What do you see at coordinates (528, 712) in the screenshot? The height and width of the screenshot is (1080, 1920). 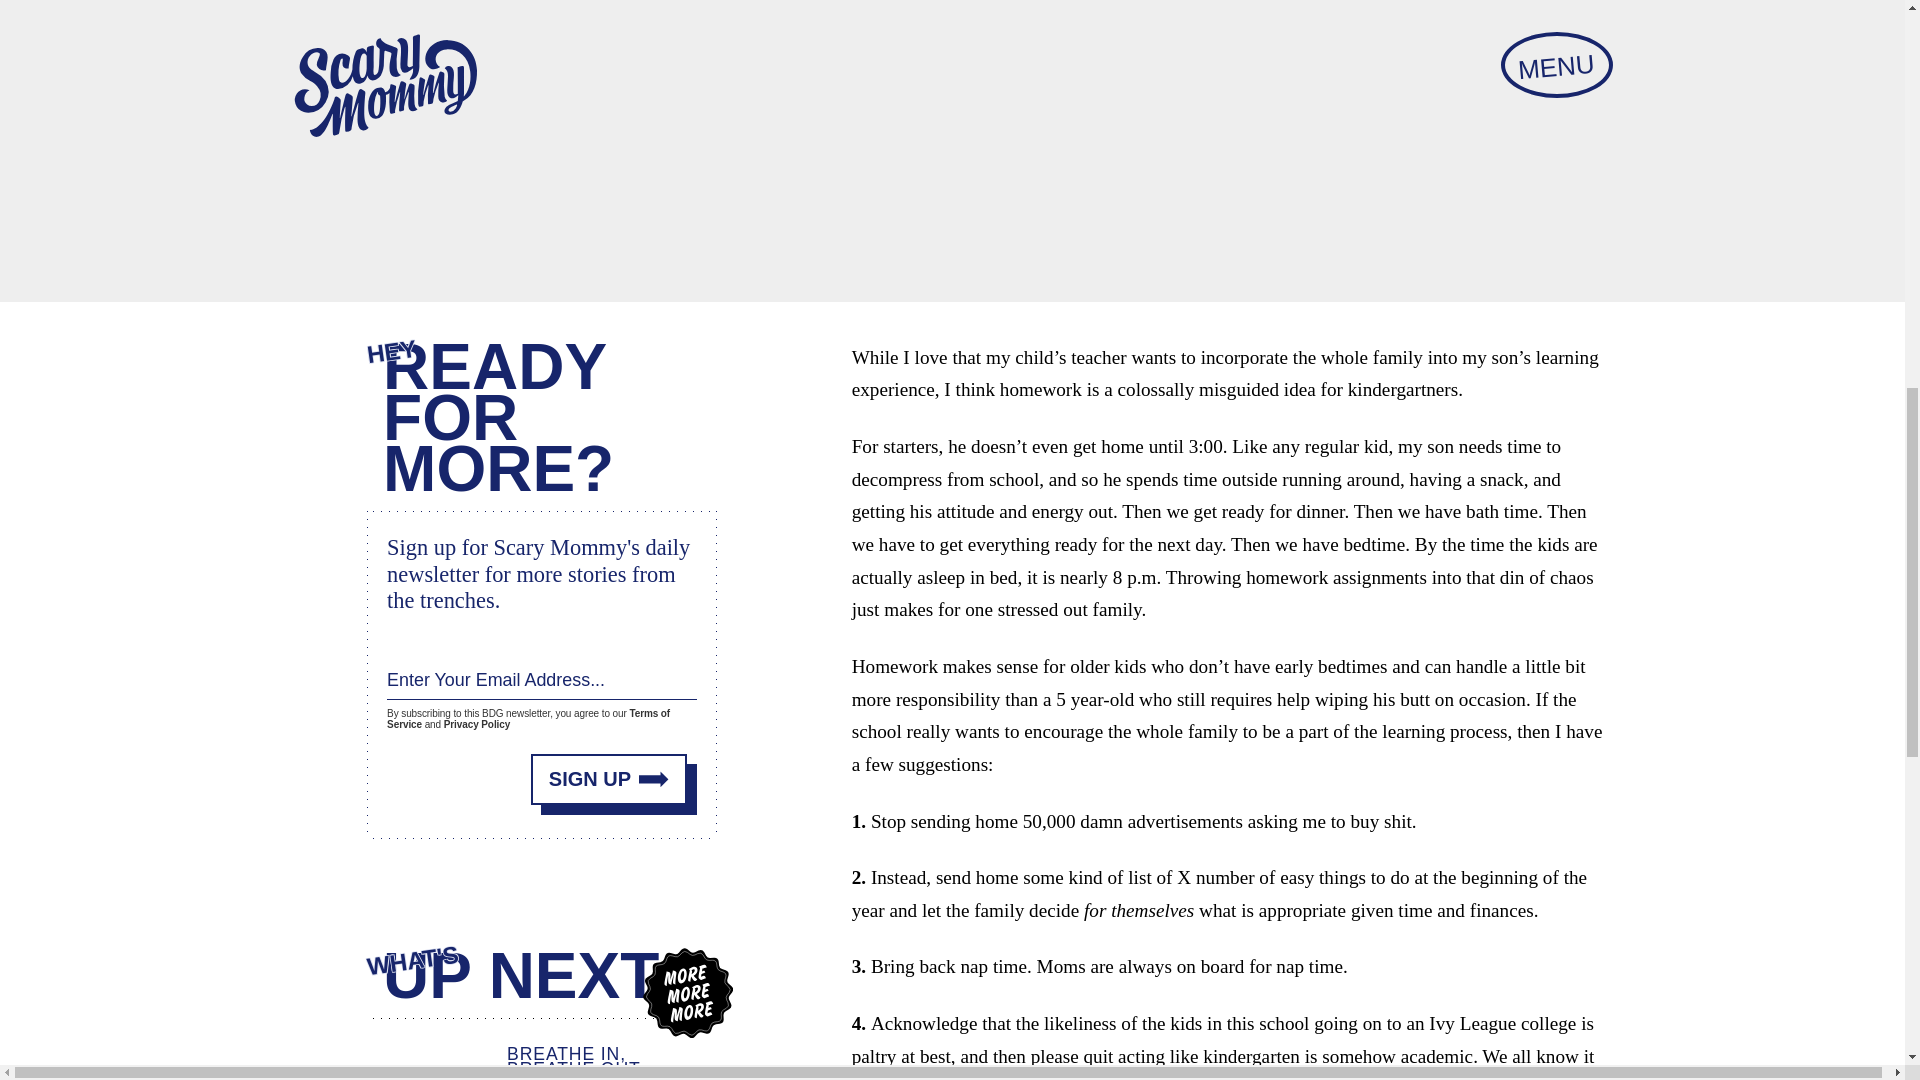 I see `Terms of Service` at bounding box center [528, 712].